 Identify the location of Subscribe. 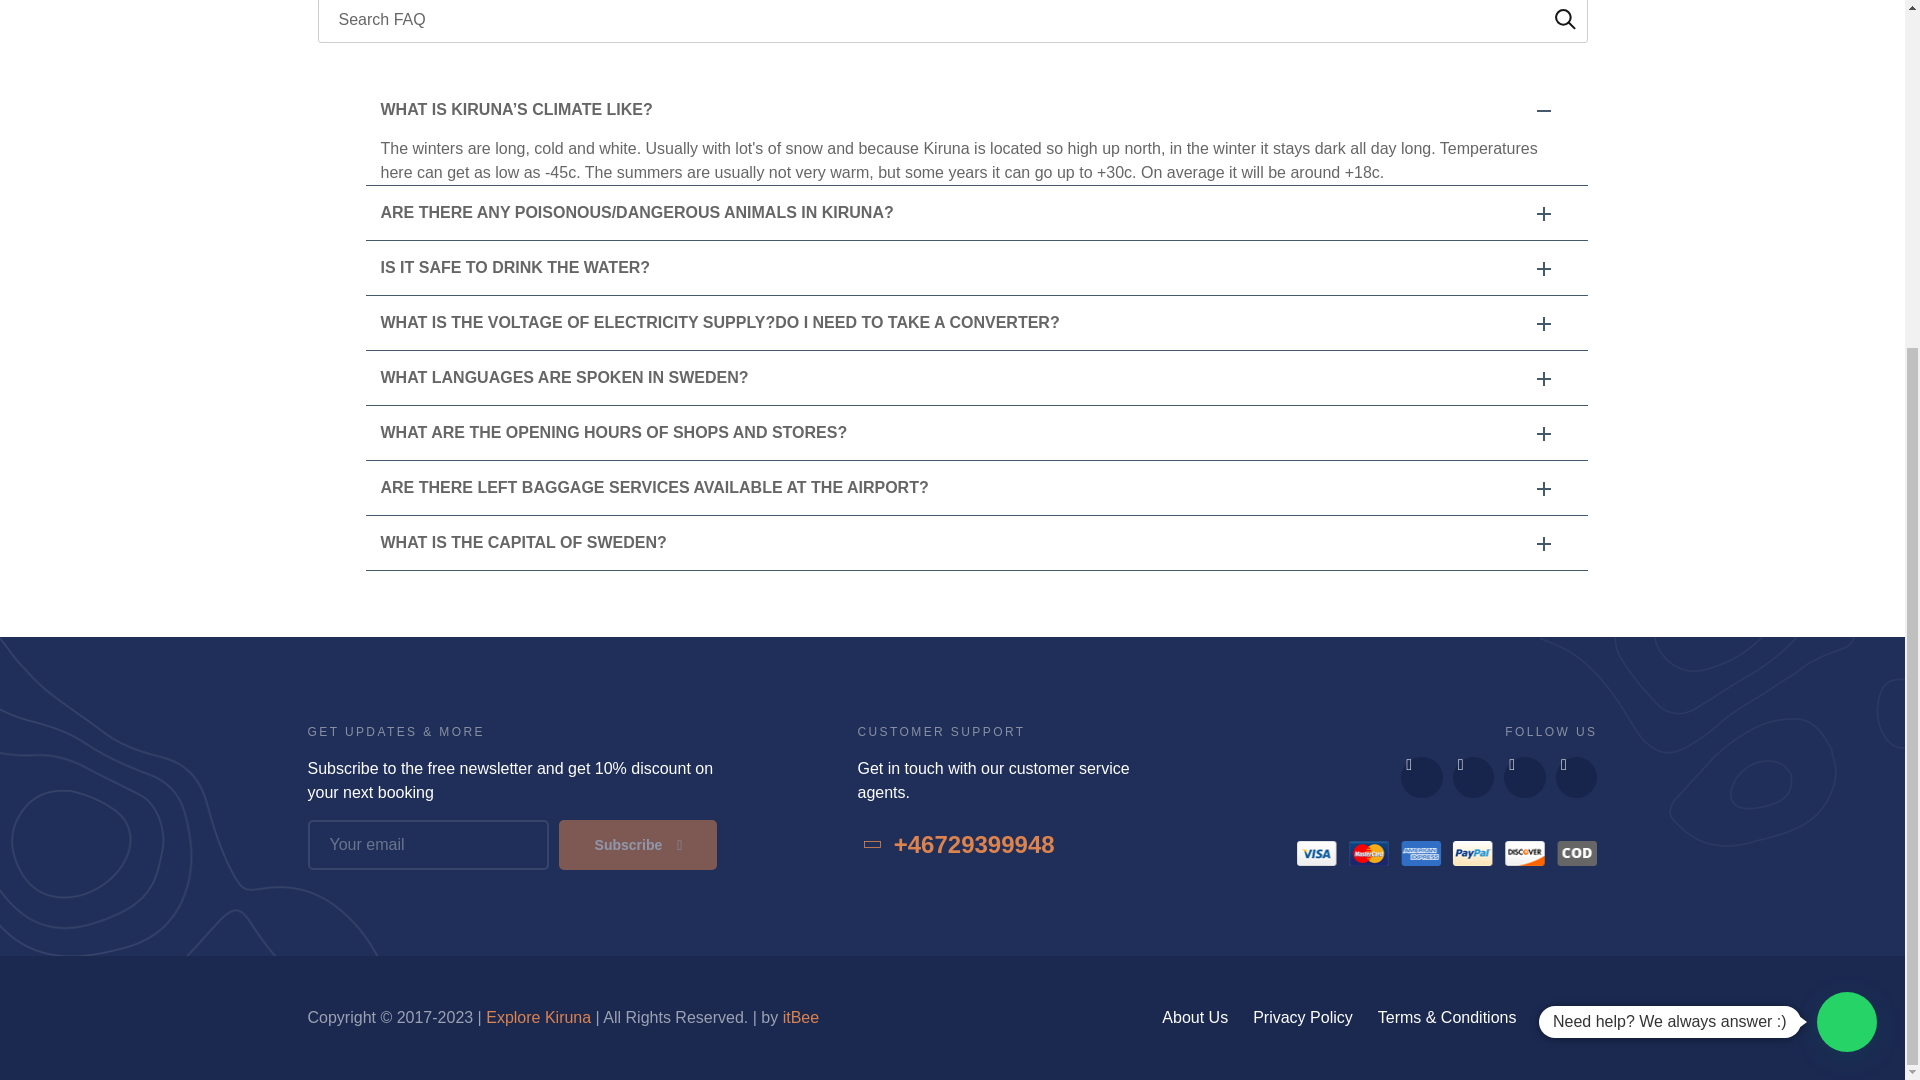
(637, 844).